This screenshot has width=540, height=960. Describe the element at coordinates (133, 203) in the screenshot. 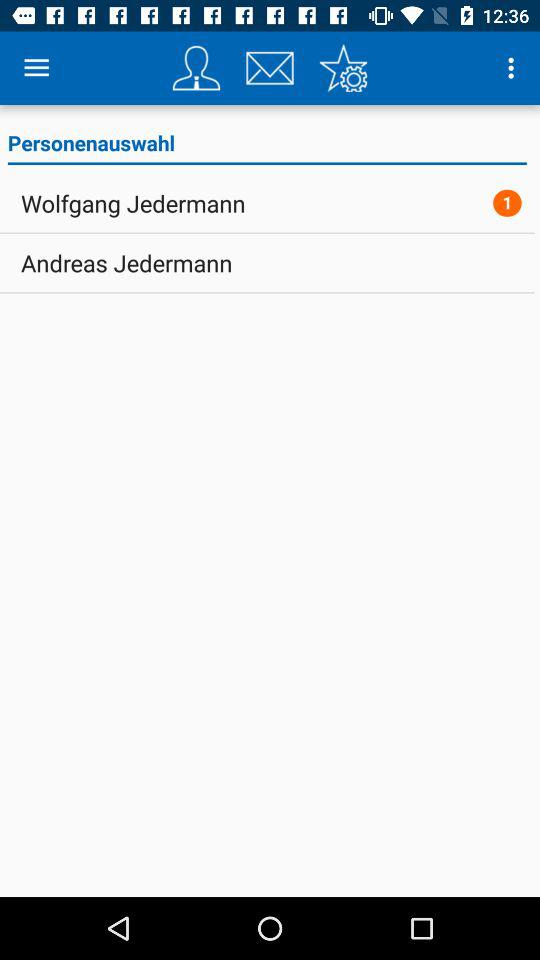

I see `press icon below the personenauswahl icon` at that location.